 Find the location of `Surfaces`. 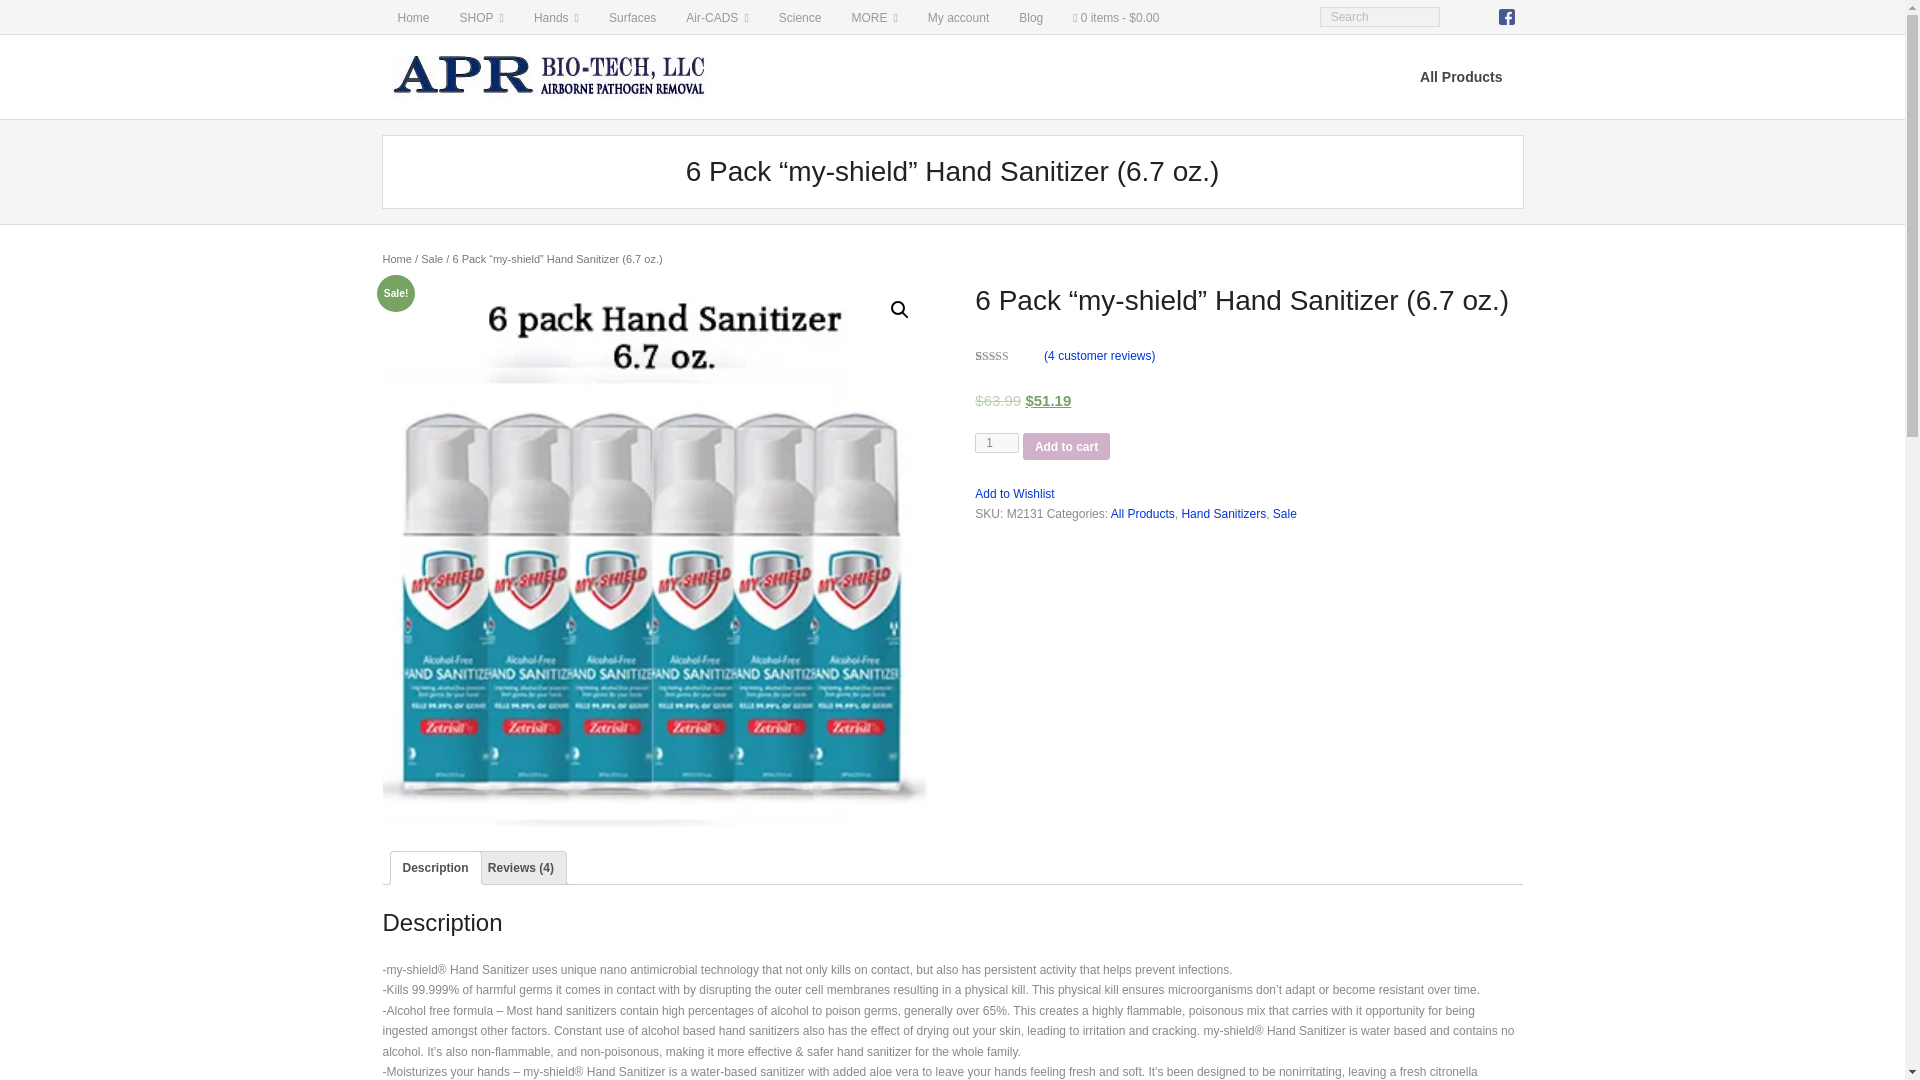

Surfaces is located at coordinates (632, 16).